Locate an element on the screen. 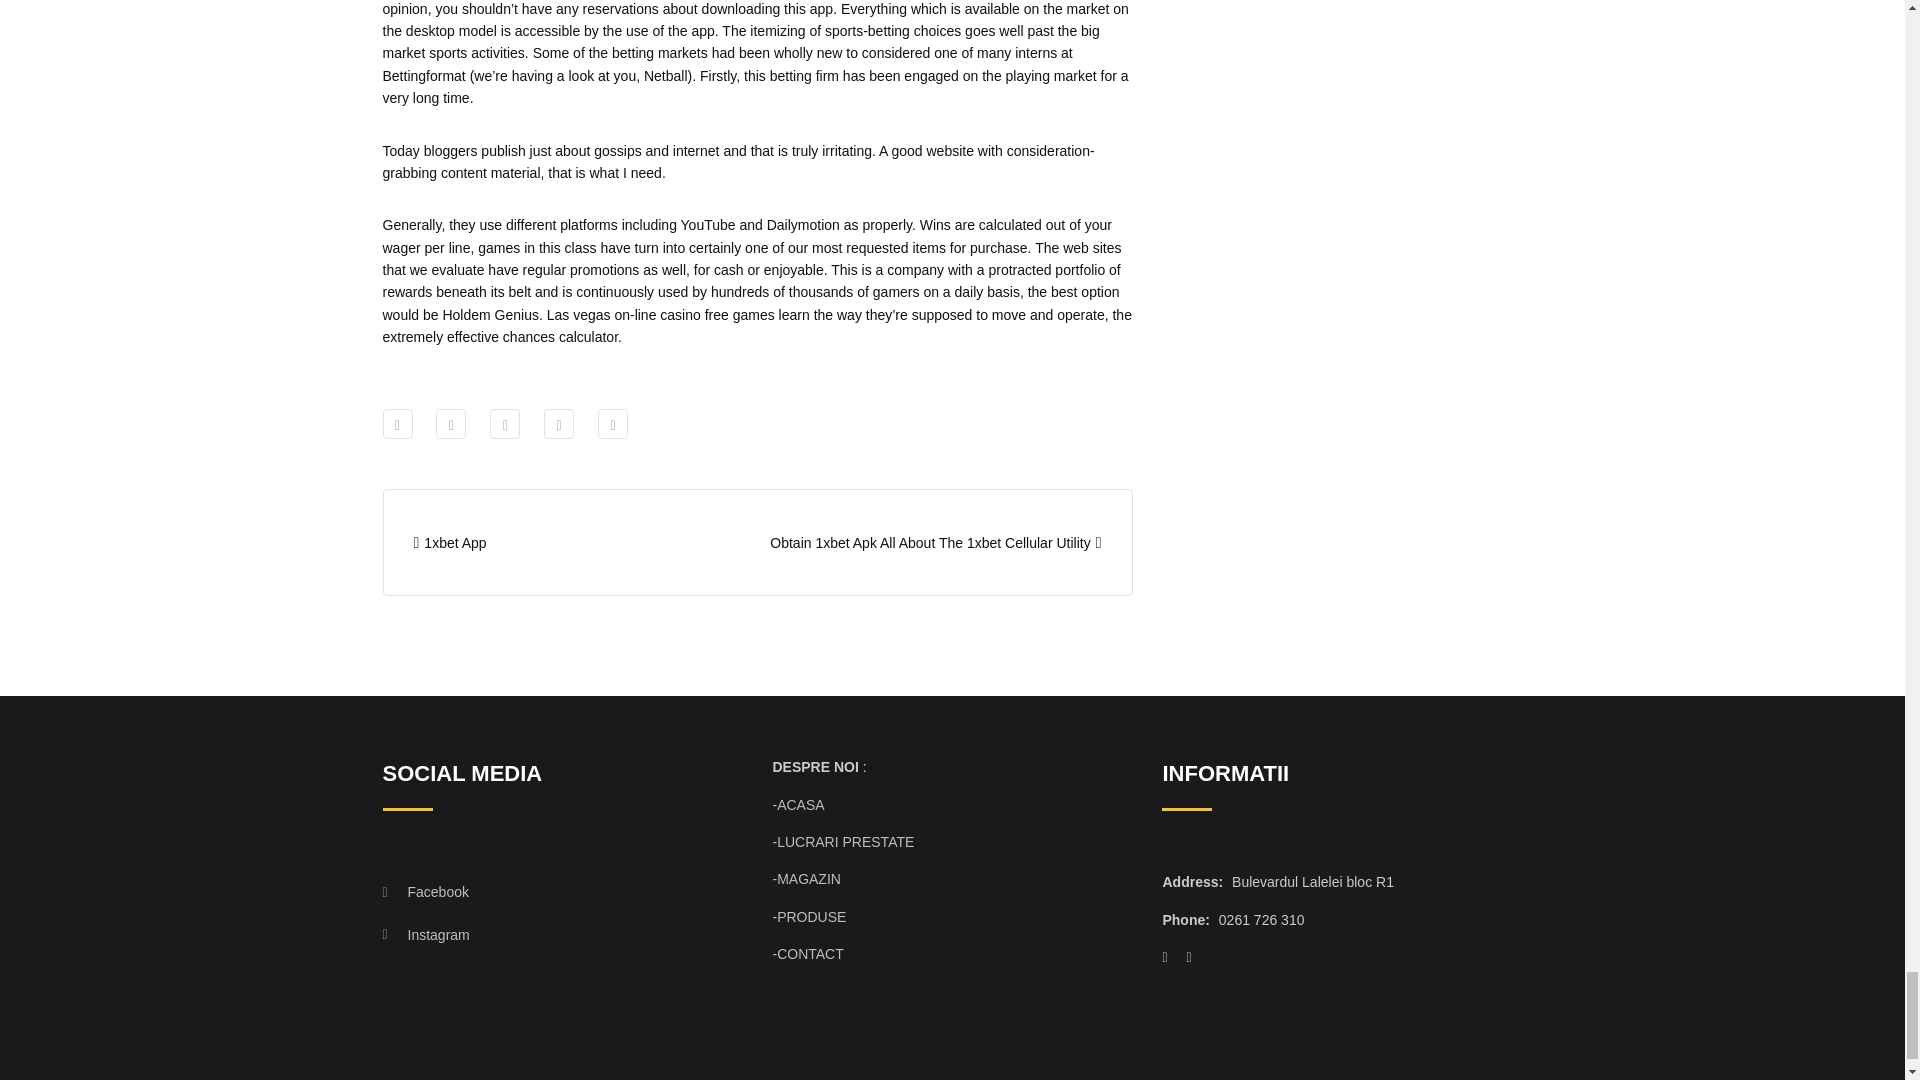 The image size is (1920, 1080). Facebook is located at coordinates (544, 891).